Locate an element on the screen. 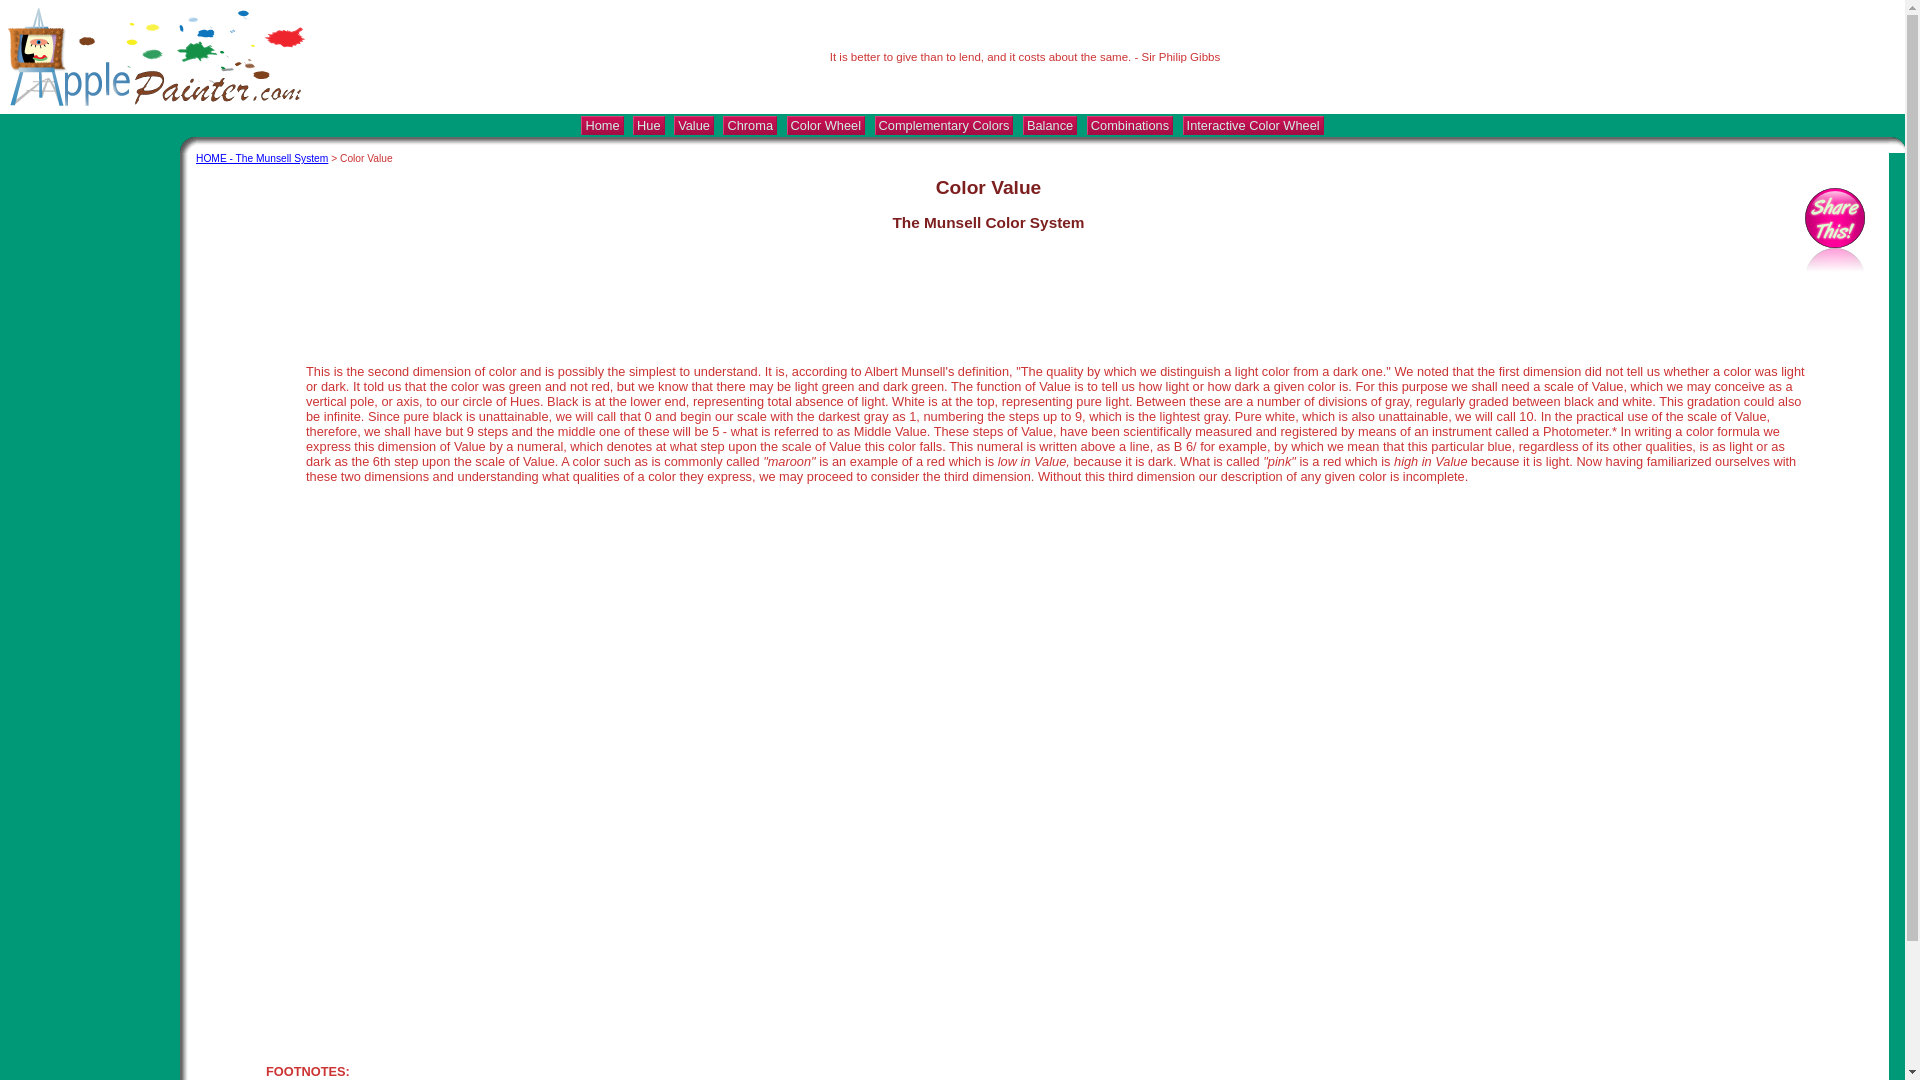 Image resolution: width=1920 pixels, height=1080 pixels. Munsell Chroma is located at coordinates (750, 125).